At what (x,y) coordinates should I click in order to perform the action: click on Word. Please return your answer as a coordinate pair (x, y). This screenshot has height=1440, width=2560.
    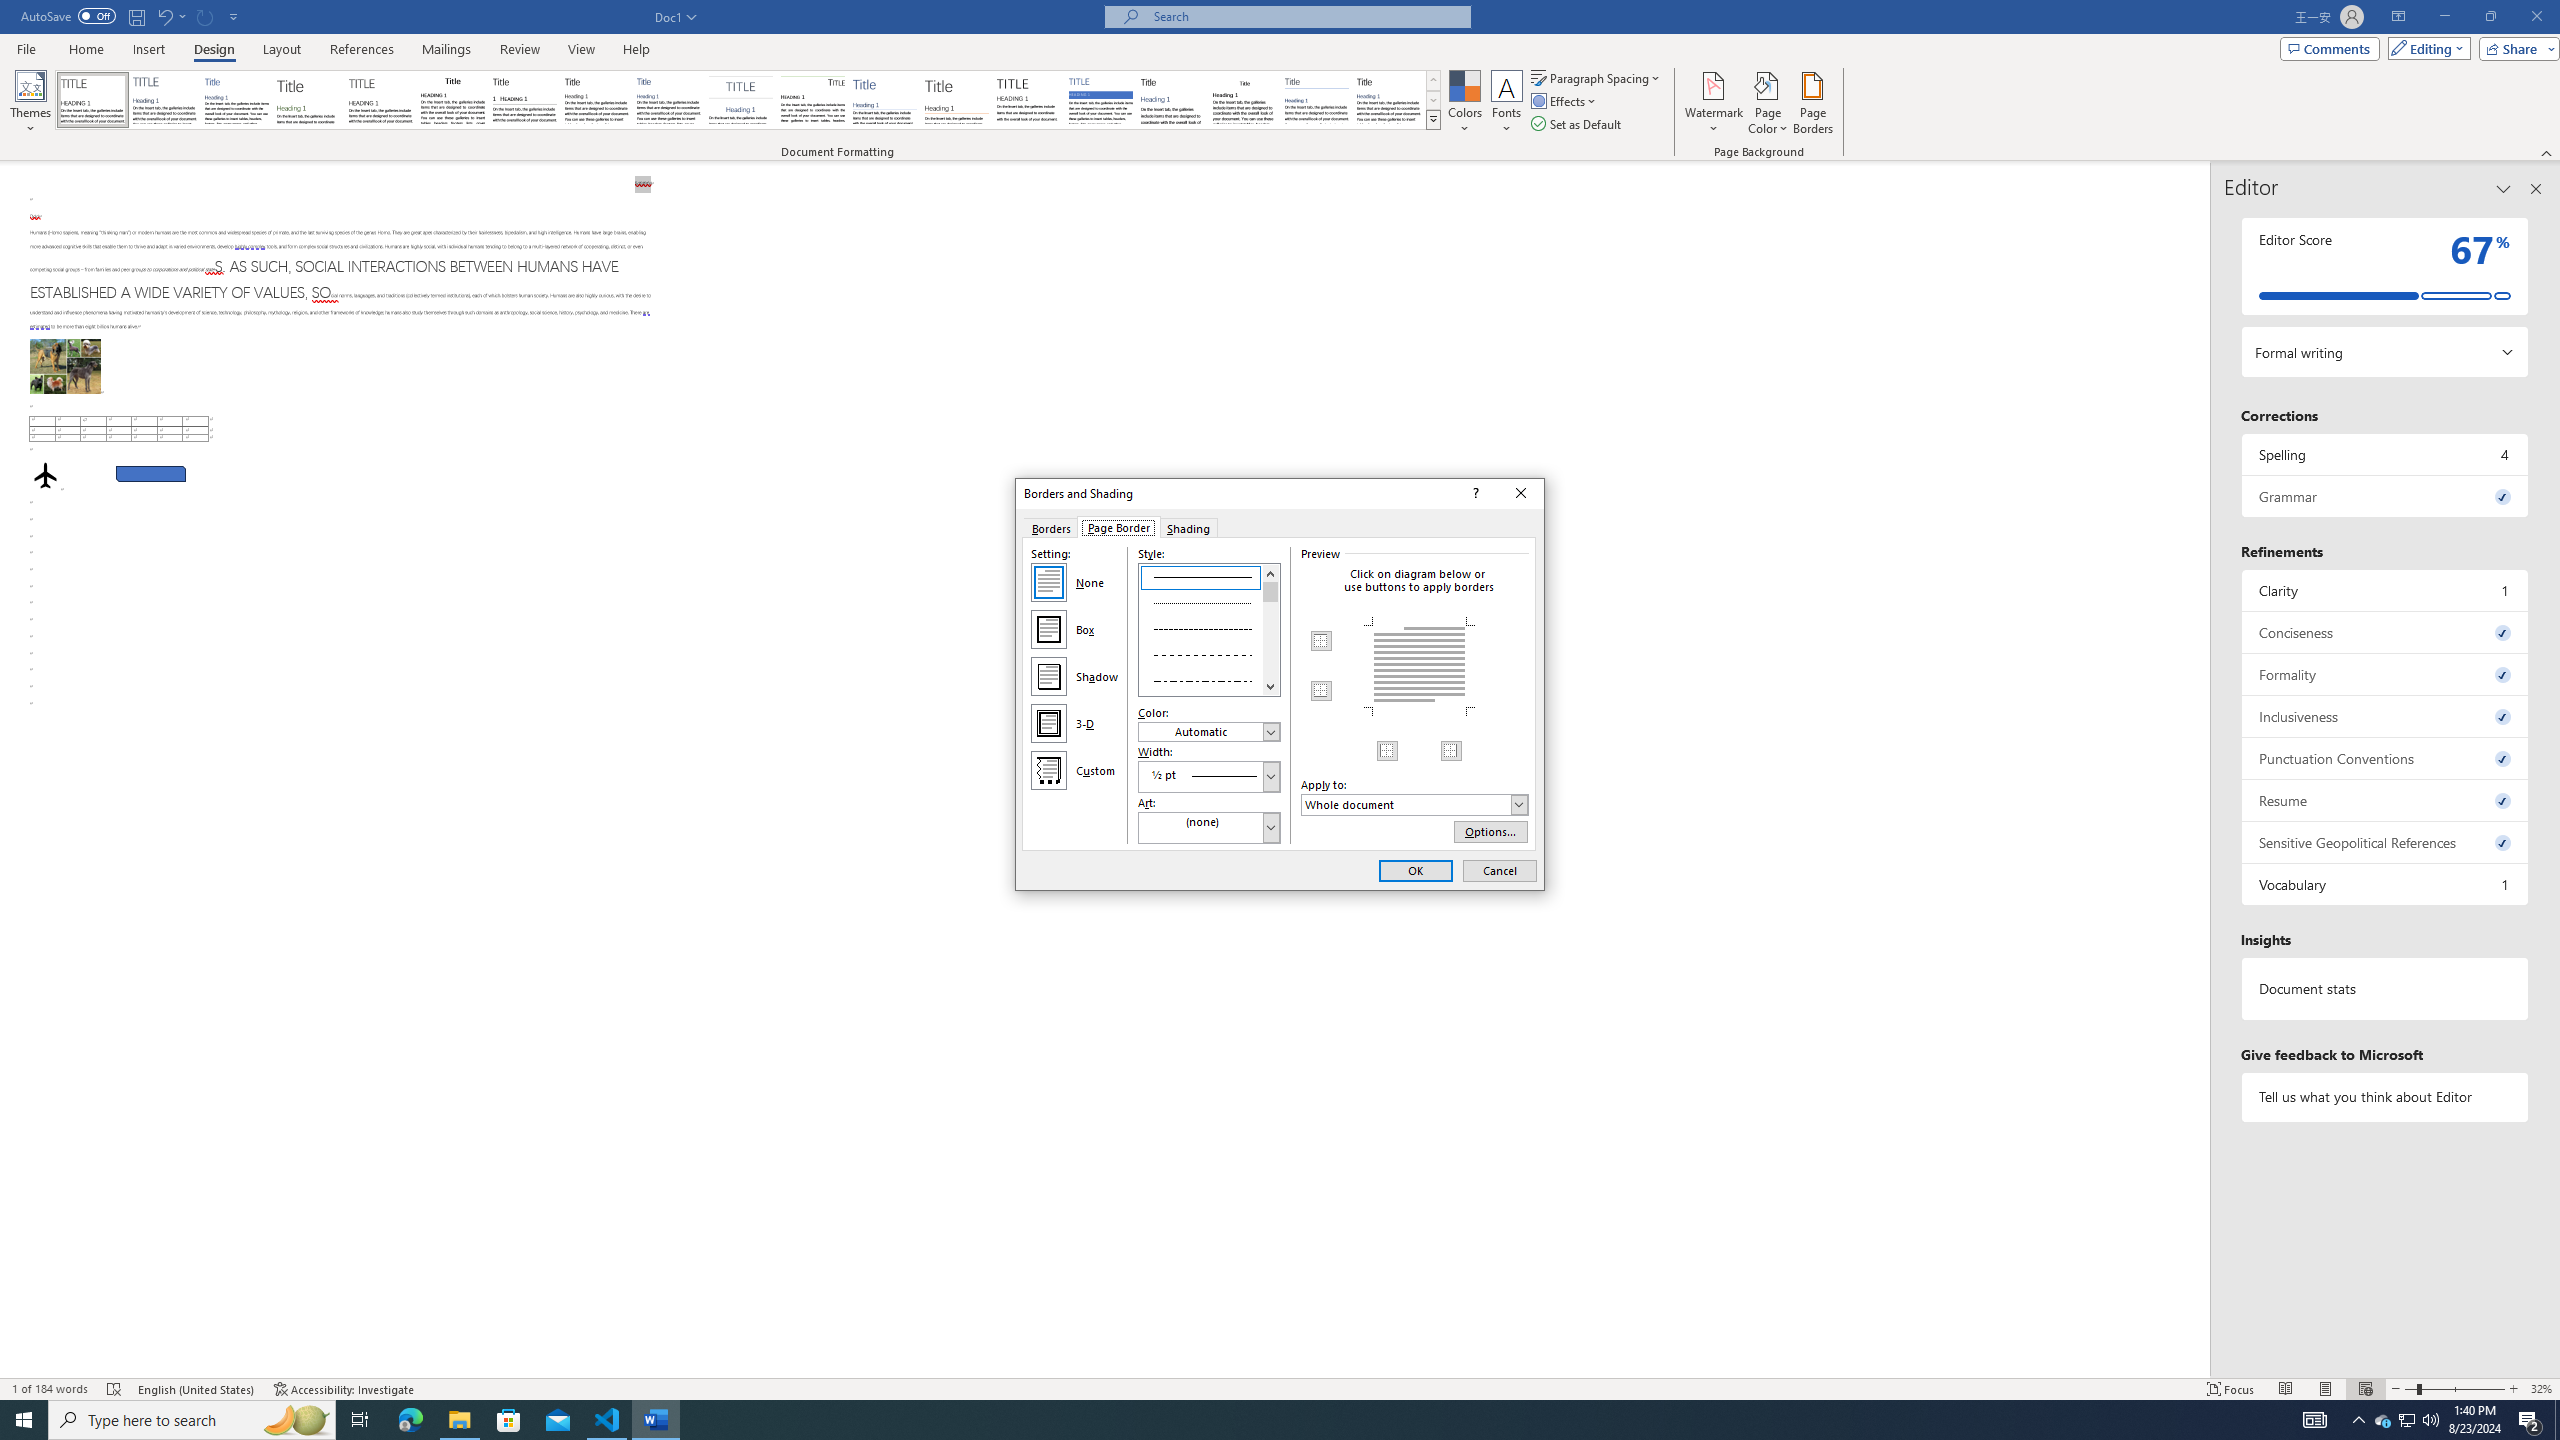
    Looking at the image, I should click on (1172, 100).